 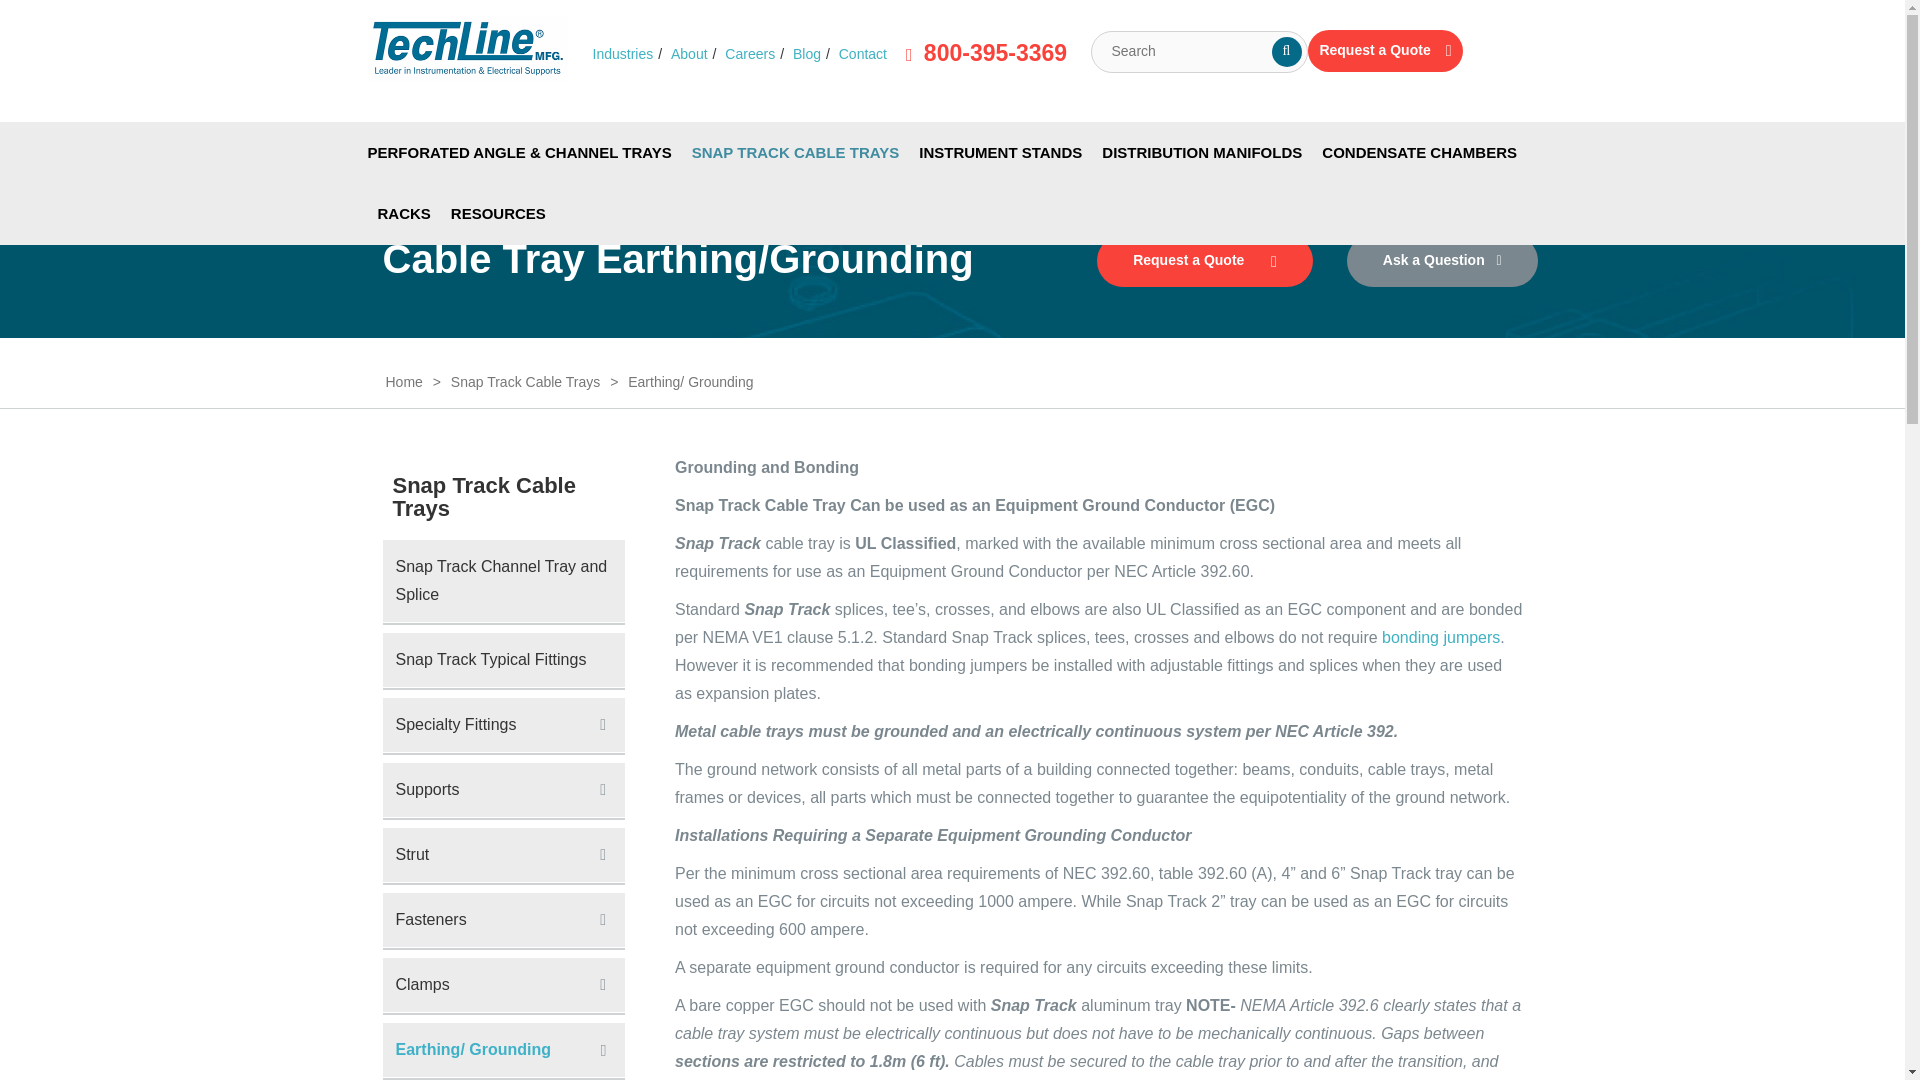 What do you see at coordinates (986, 53) in the screenshot?
I see `800-395-3369` at bounding box center [986, 53].